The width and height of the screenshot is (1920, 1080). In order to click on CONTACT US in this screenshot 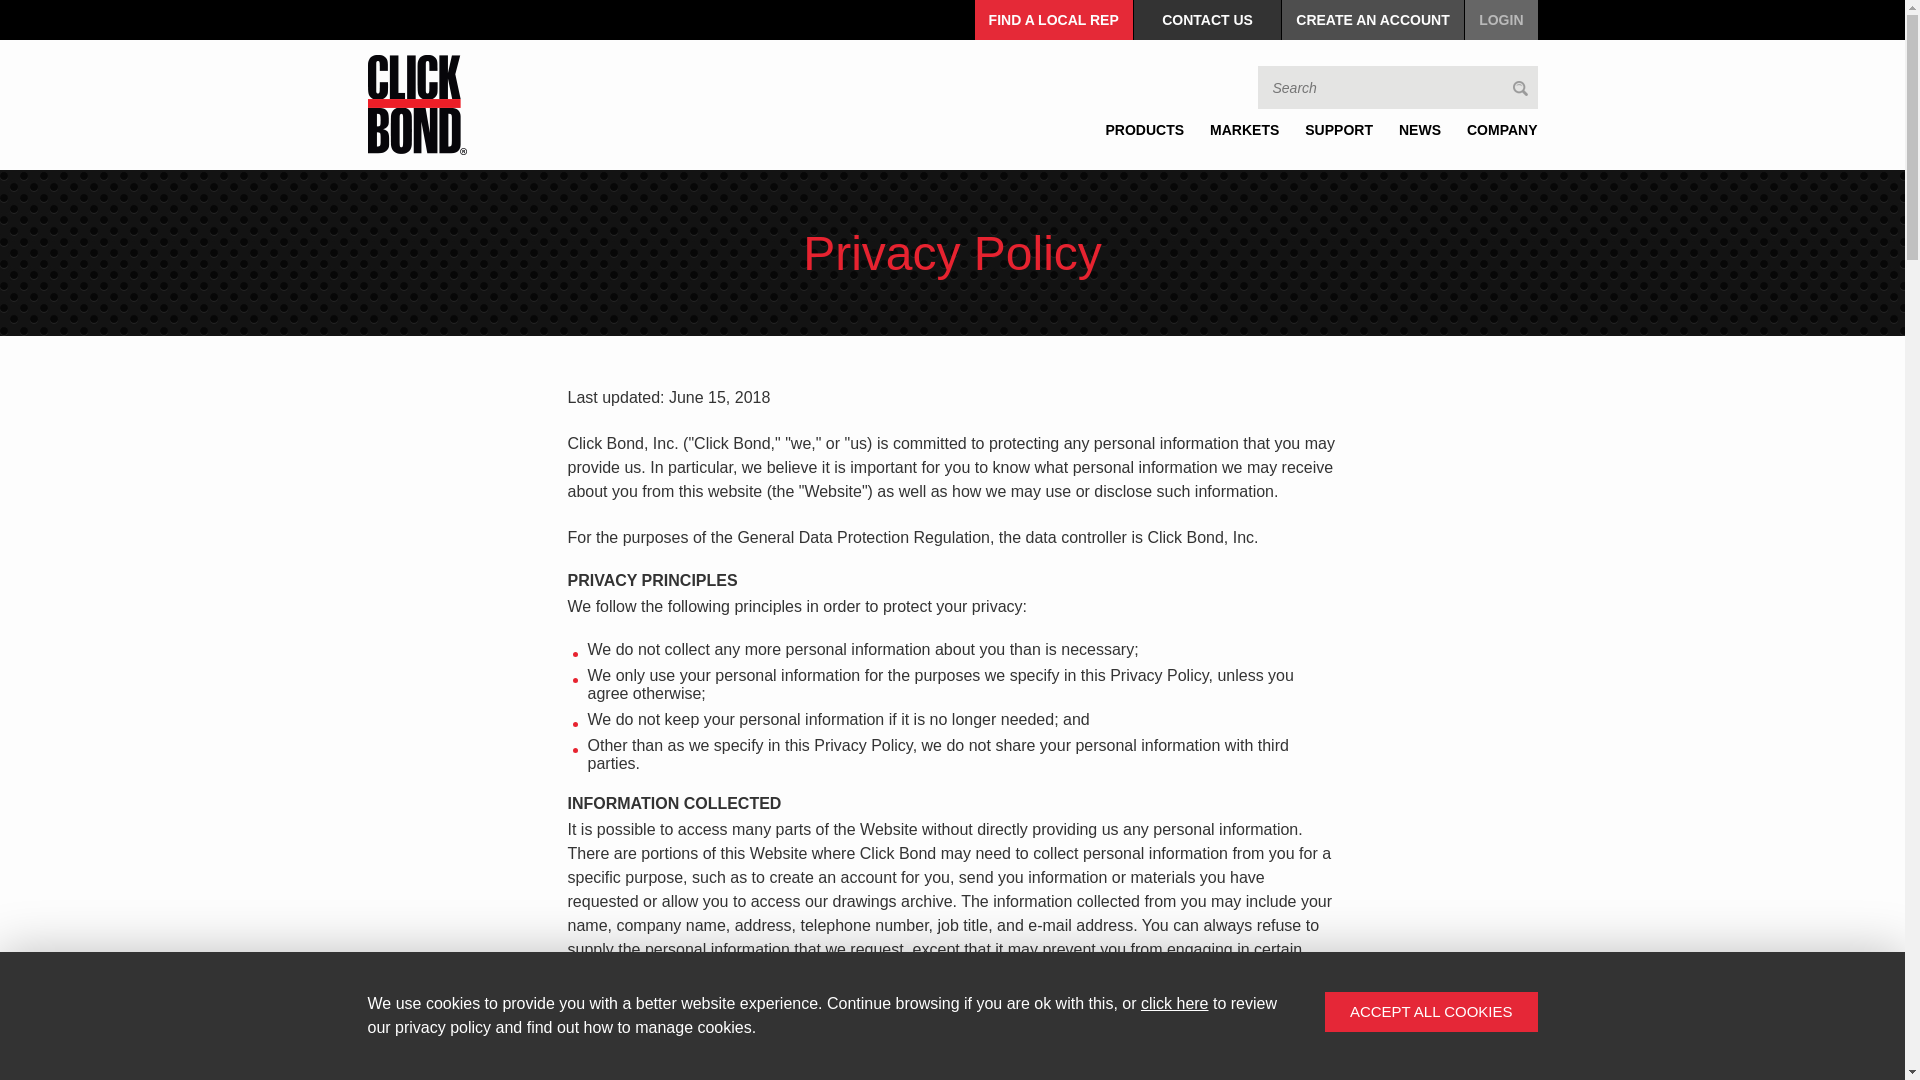, I will do `click(1207, 20)`.